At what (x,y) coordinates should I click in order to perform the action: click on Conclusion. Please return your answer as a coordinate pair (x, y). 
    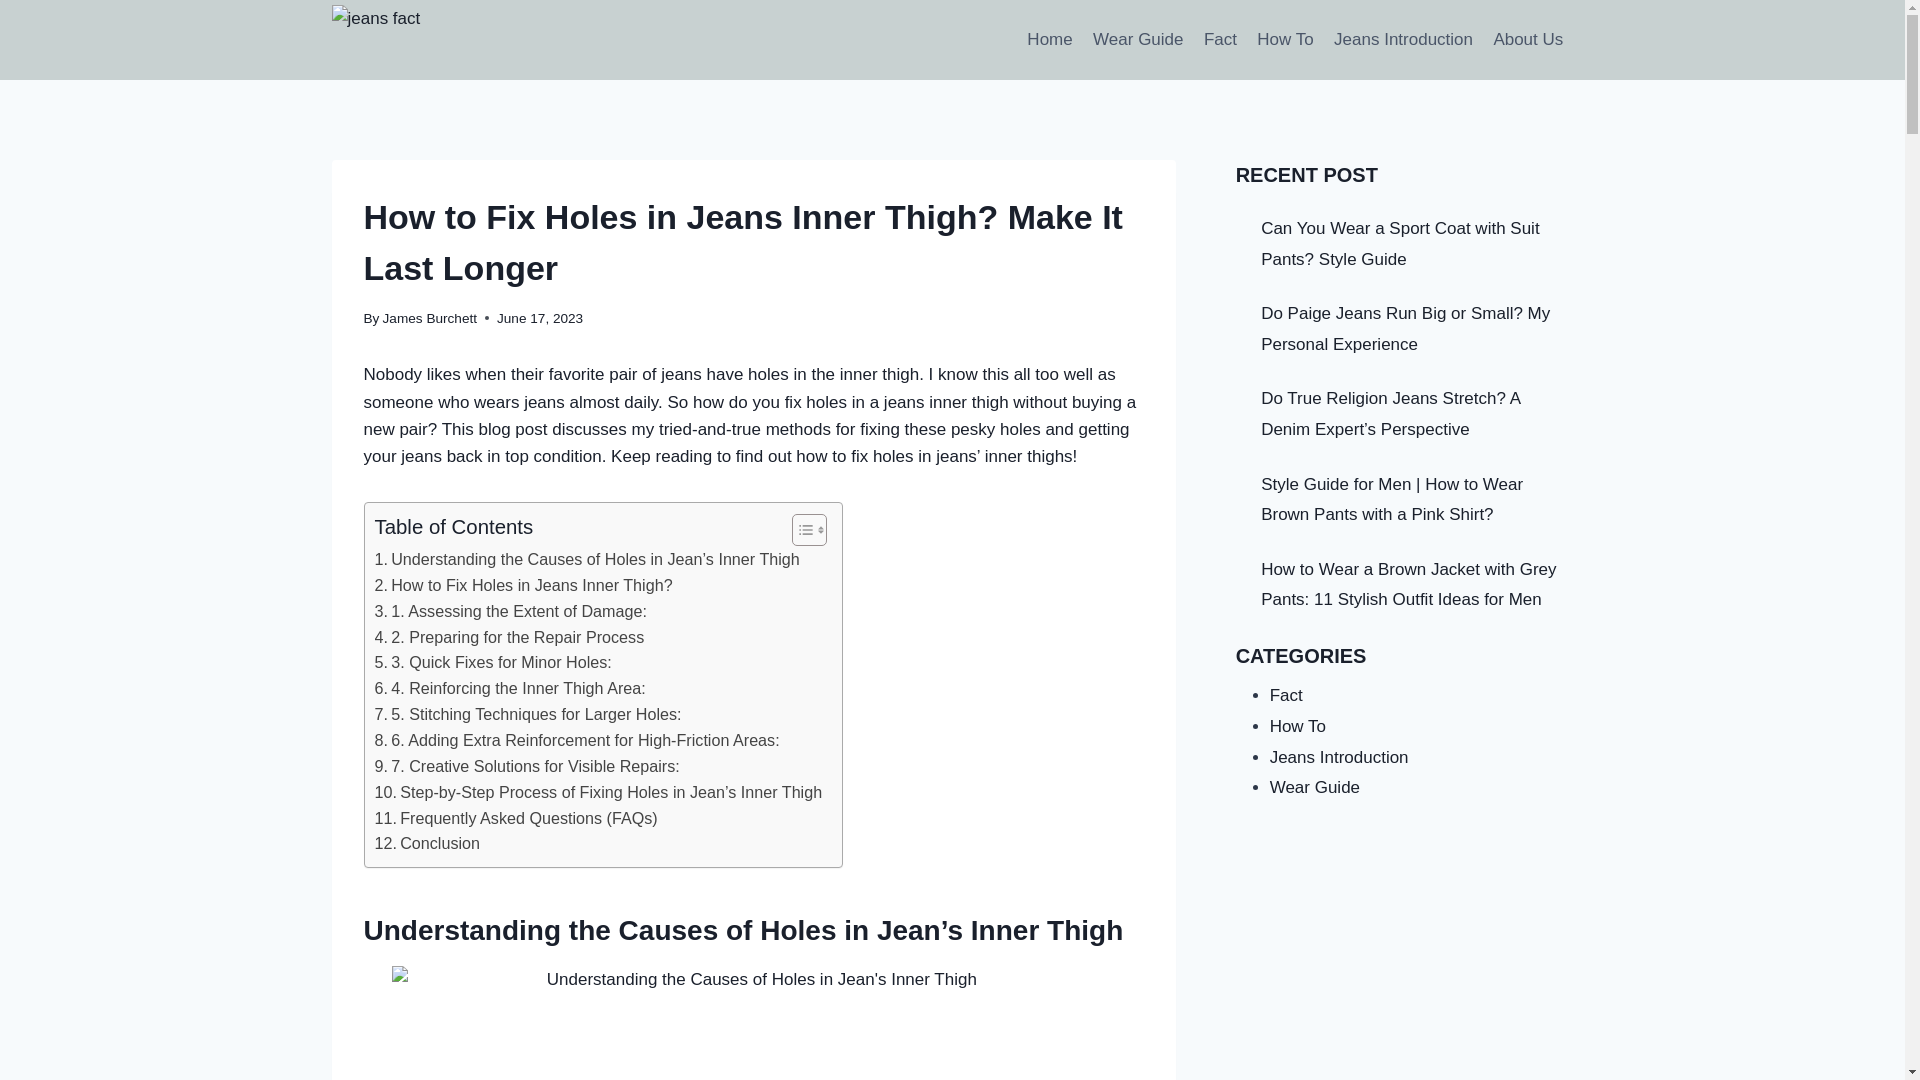
    Looking at the image, I should click on (427, 844).